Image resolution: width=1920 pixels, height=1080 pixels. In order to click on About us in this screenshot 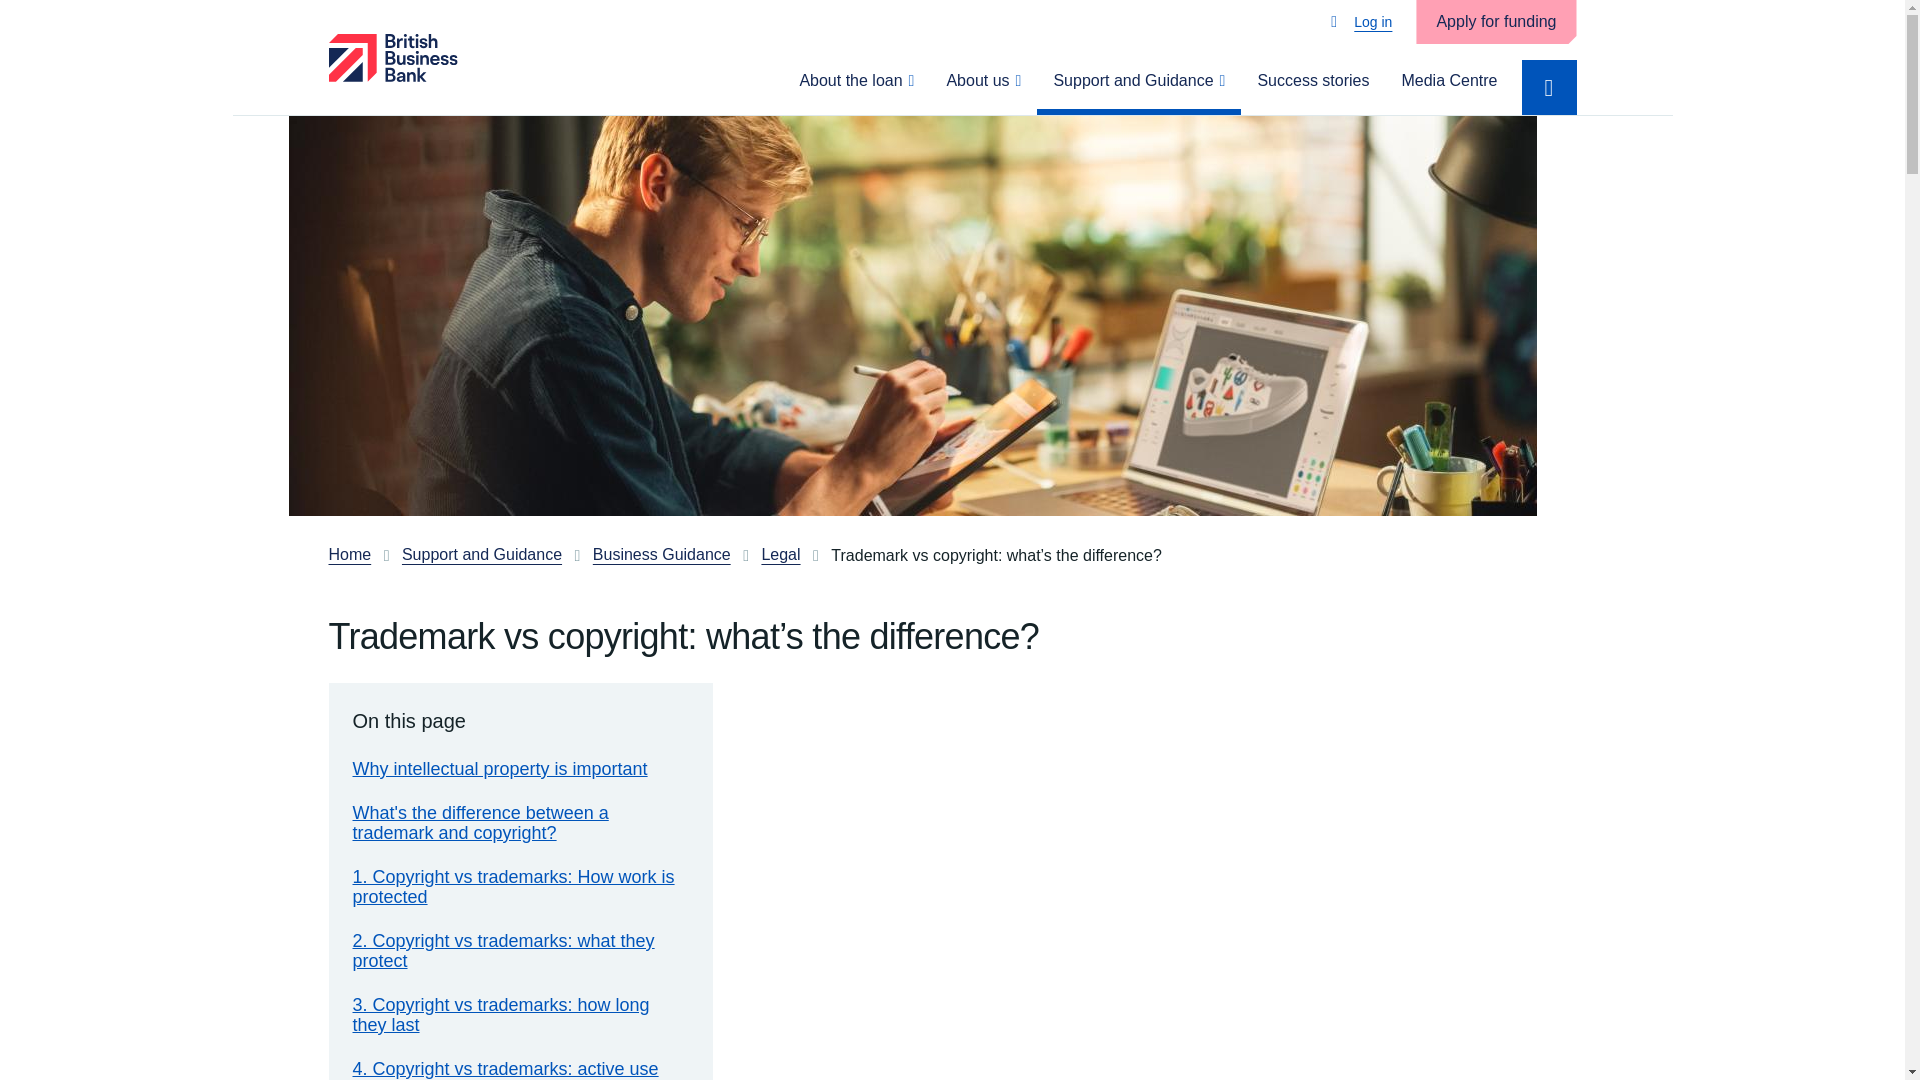, I will do `click(982, 86)`.